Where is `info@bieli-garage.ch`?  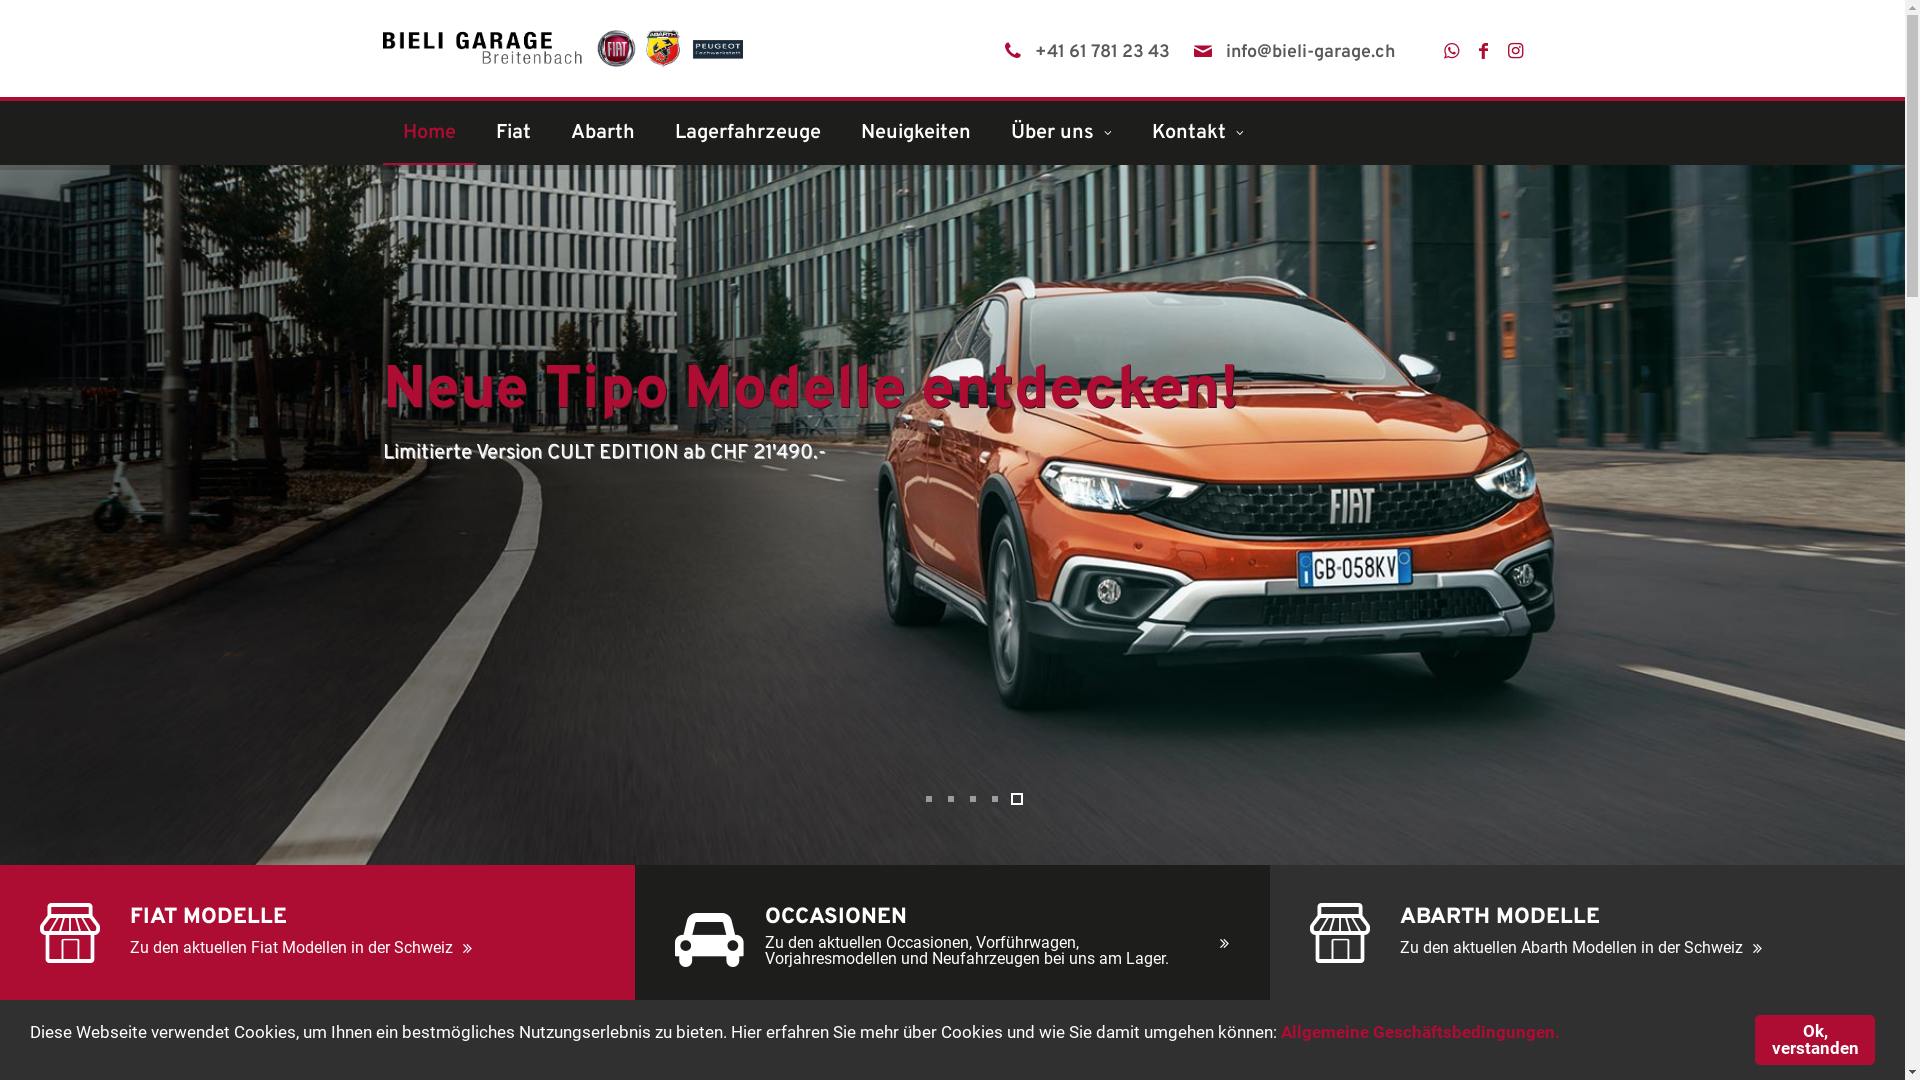
info@bieli-garage.ch is located at coordinates (1310, 53).